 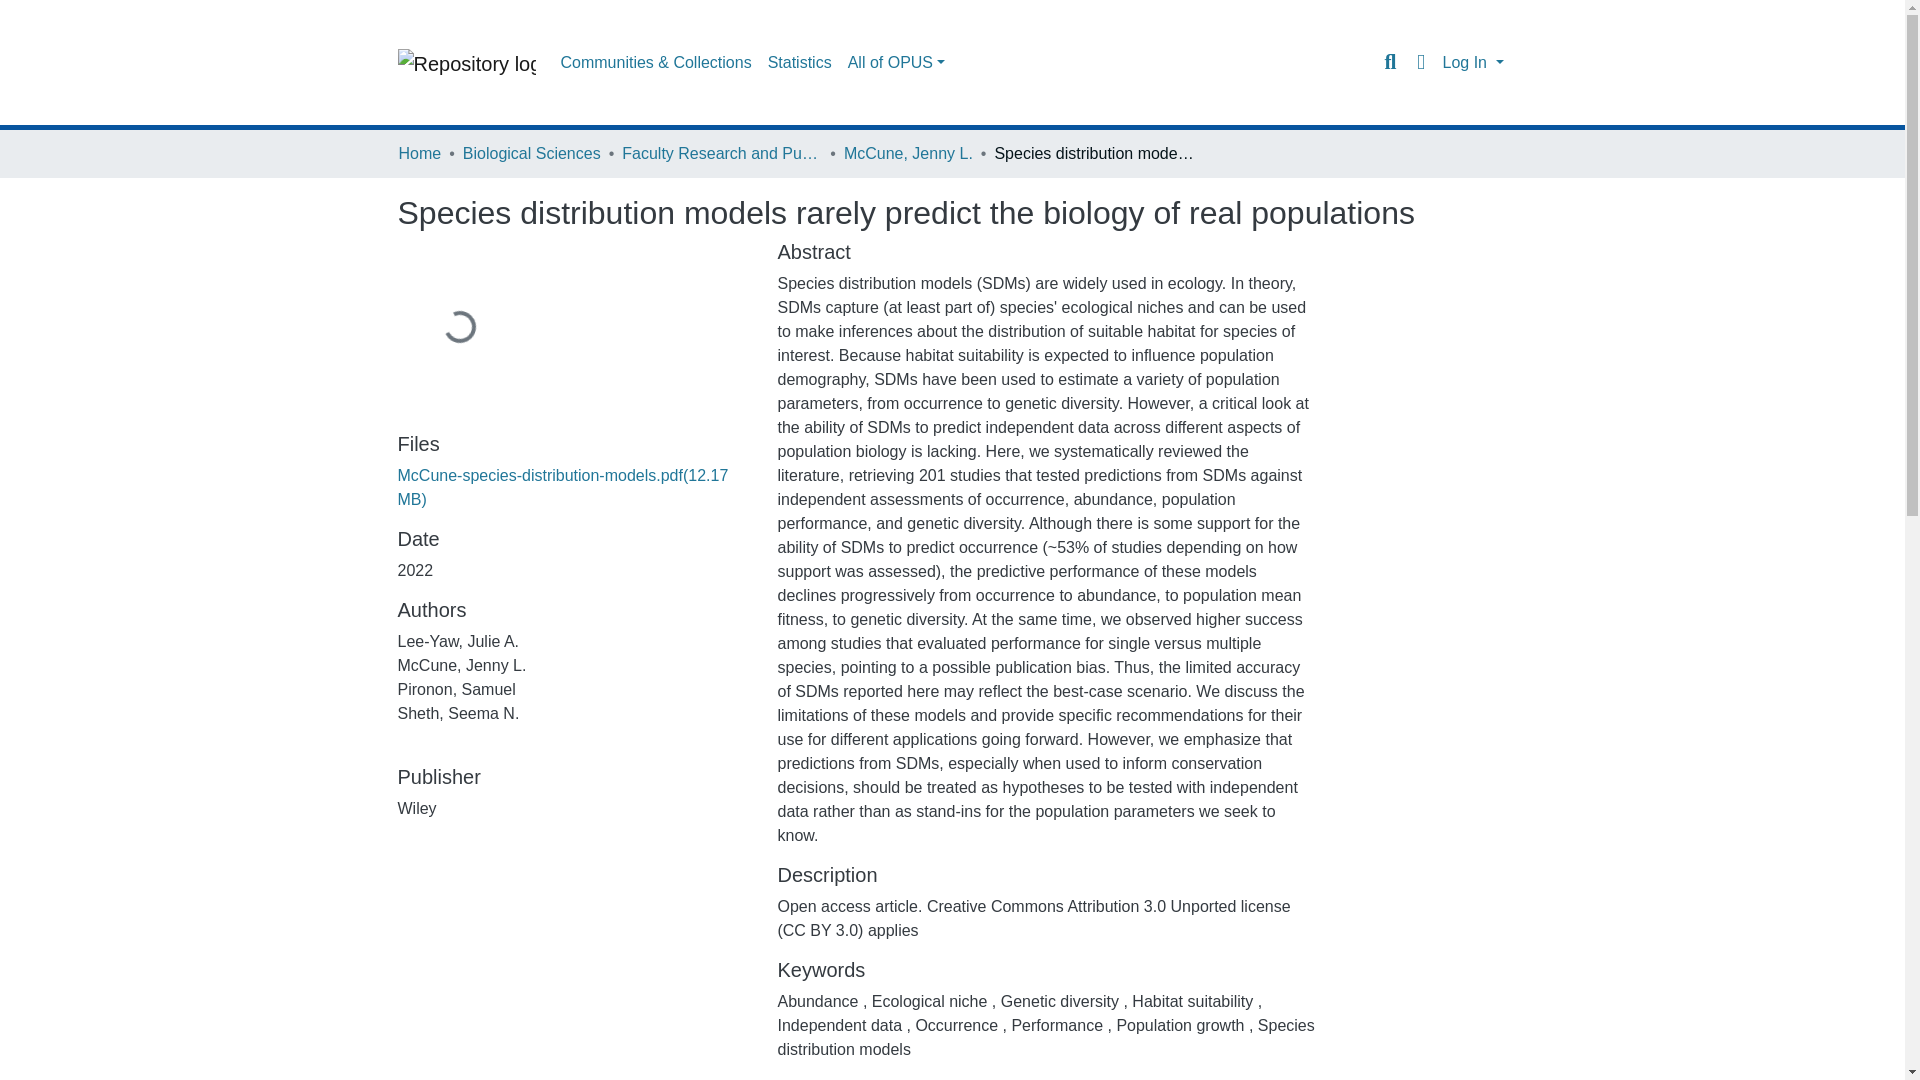 What do you see at coordinates (531, 154) in the screenshot?
I see `Biological Sciences` at bounding box center [531, 154].